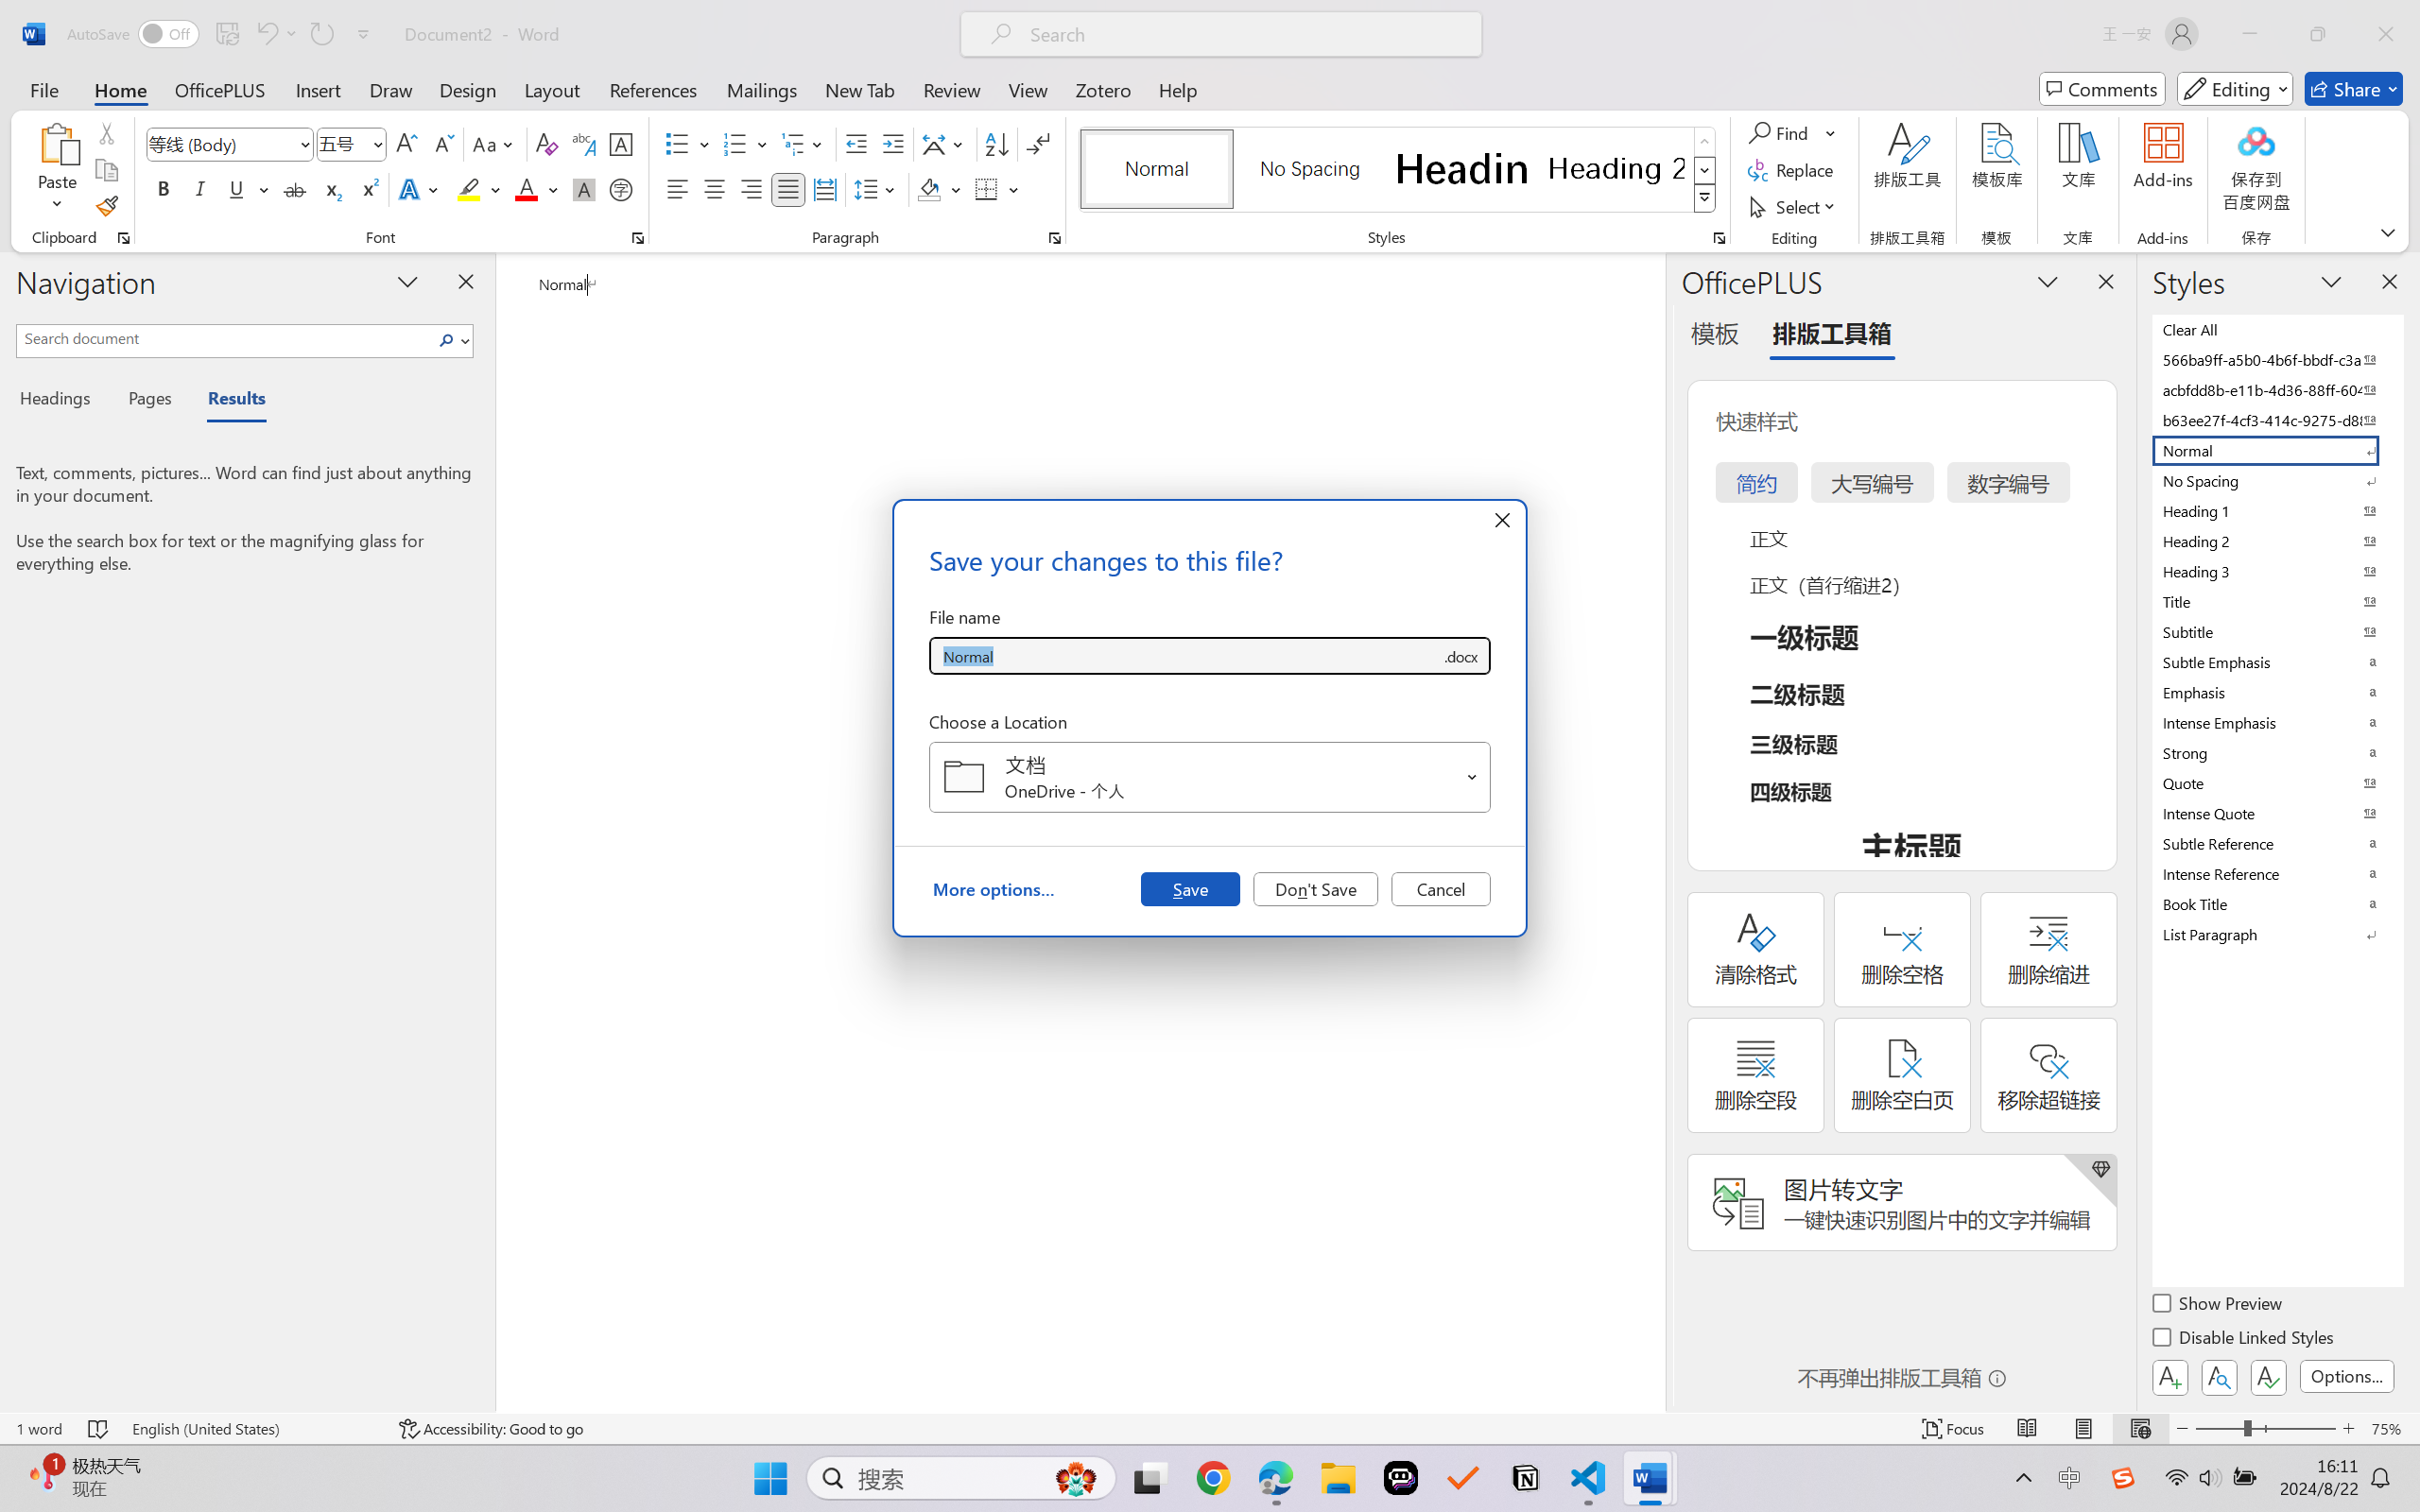 Image resolution: width=2420 pixels, height=1512 pixels. Describe the element at coordinates (148, 401) in the screenshot. I see `Pages` at that location.